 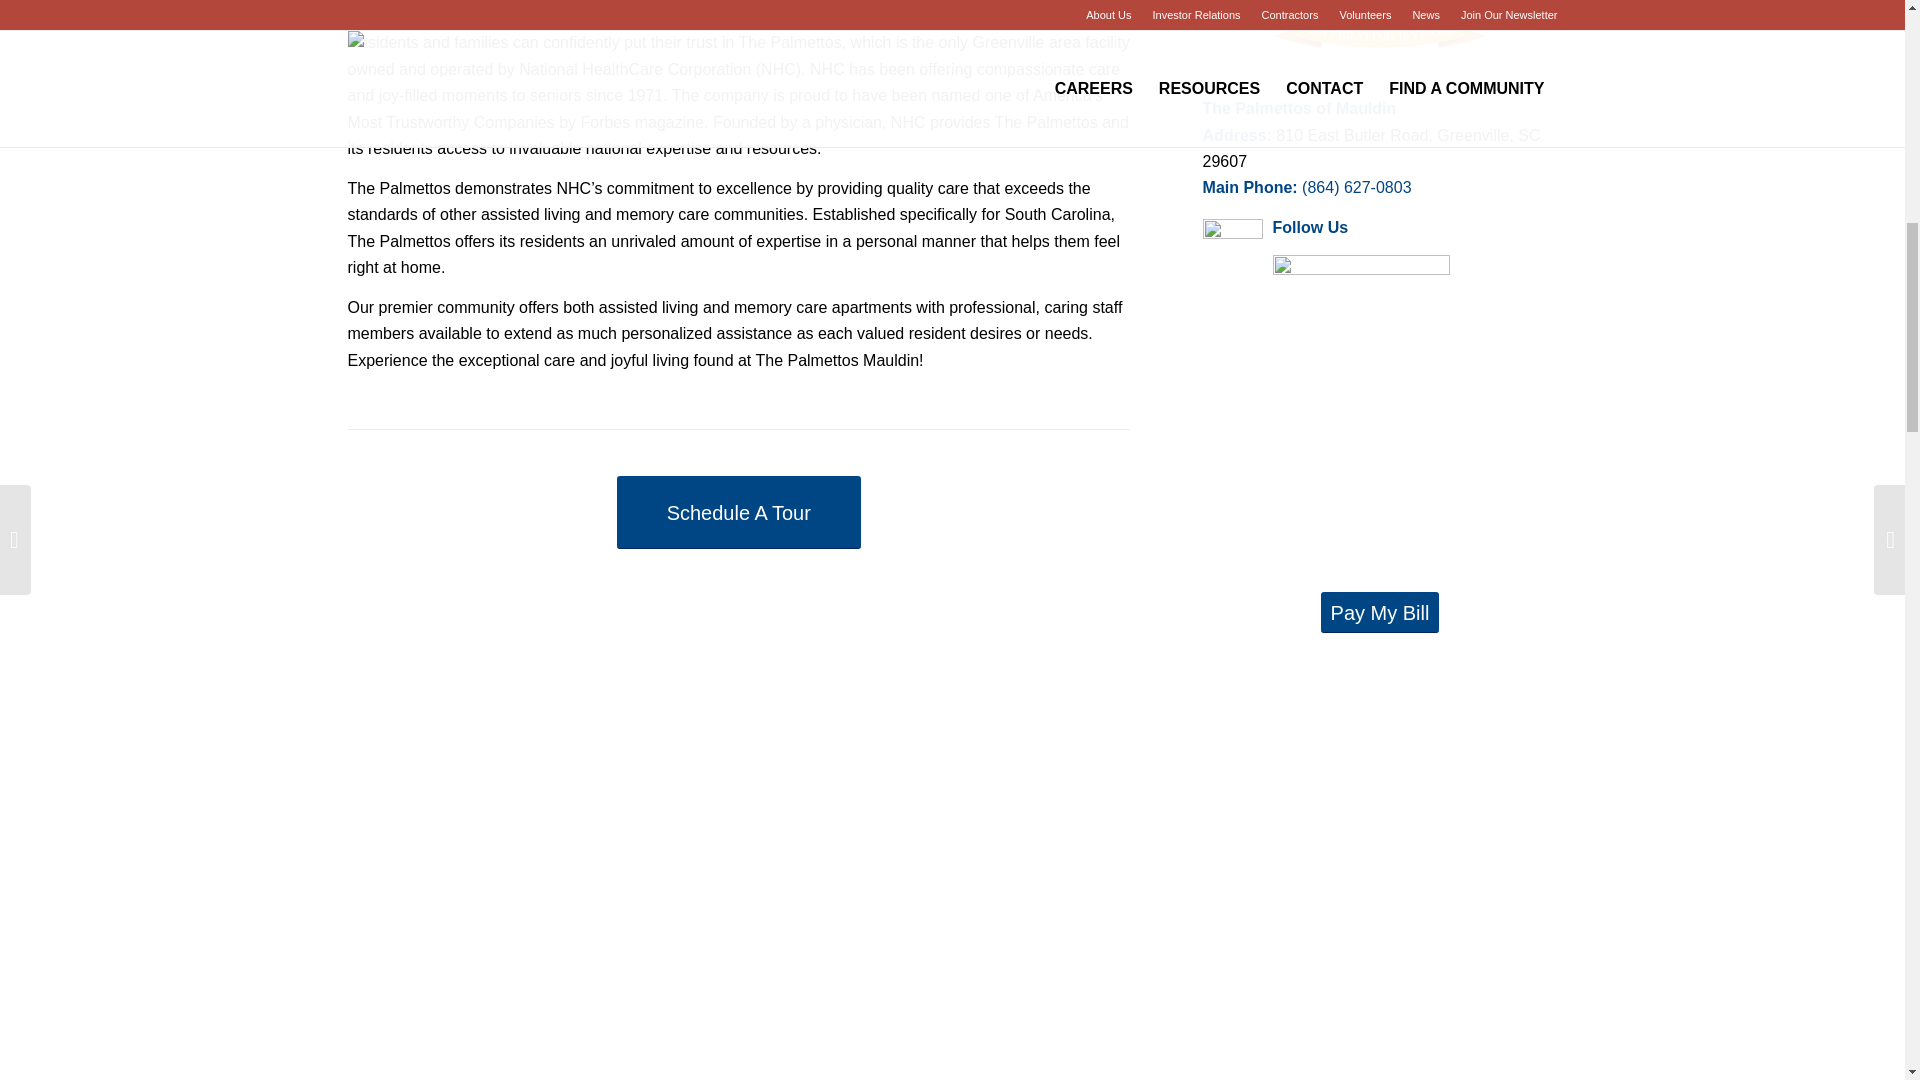 I want to click on The Palmettos 10 YR Anniv Logo Concept - GOLD, so click(x=1380, y=42).